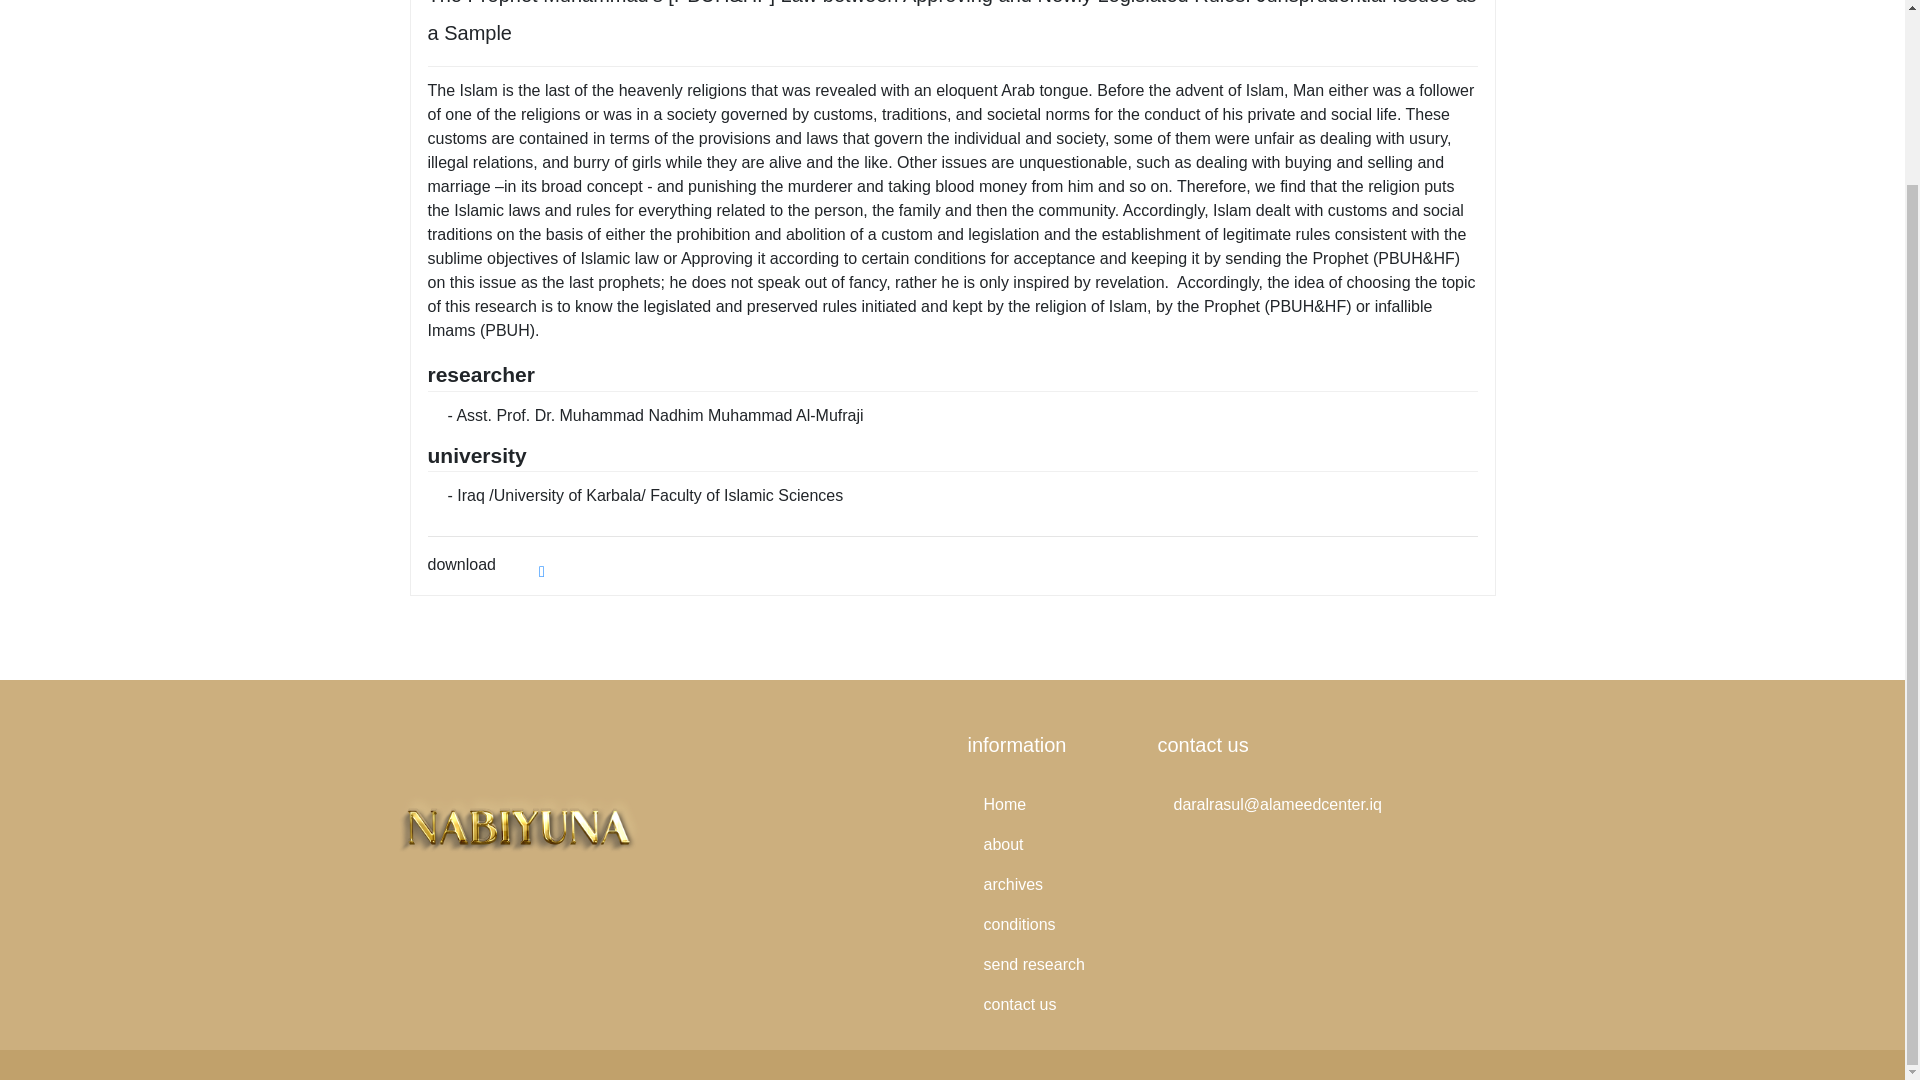 This screenshot has height=1080, width=1920. Describe the element at coordinates (1048, 964) in the screenshot. I see `send research` at that location.